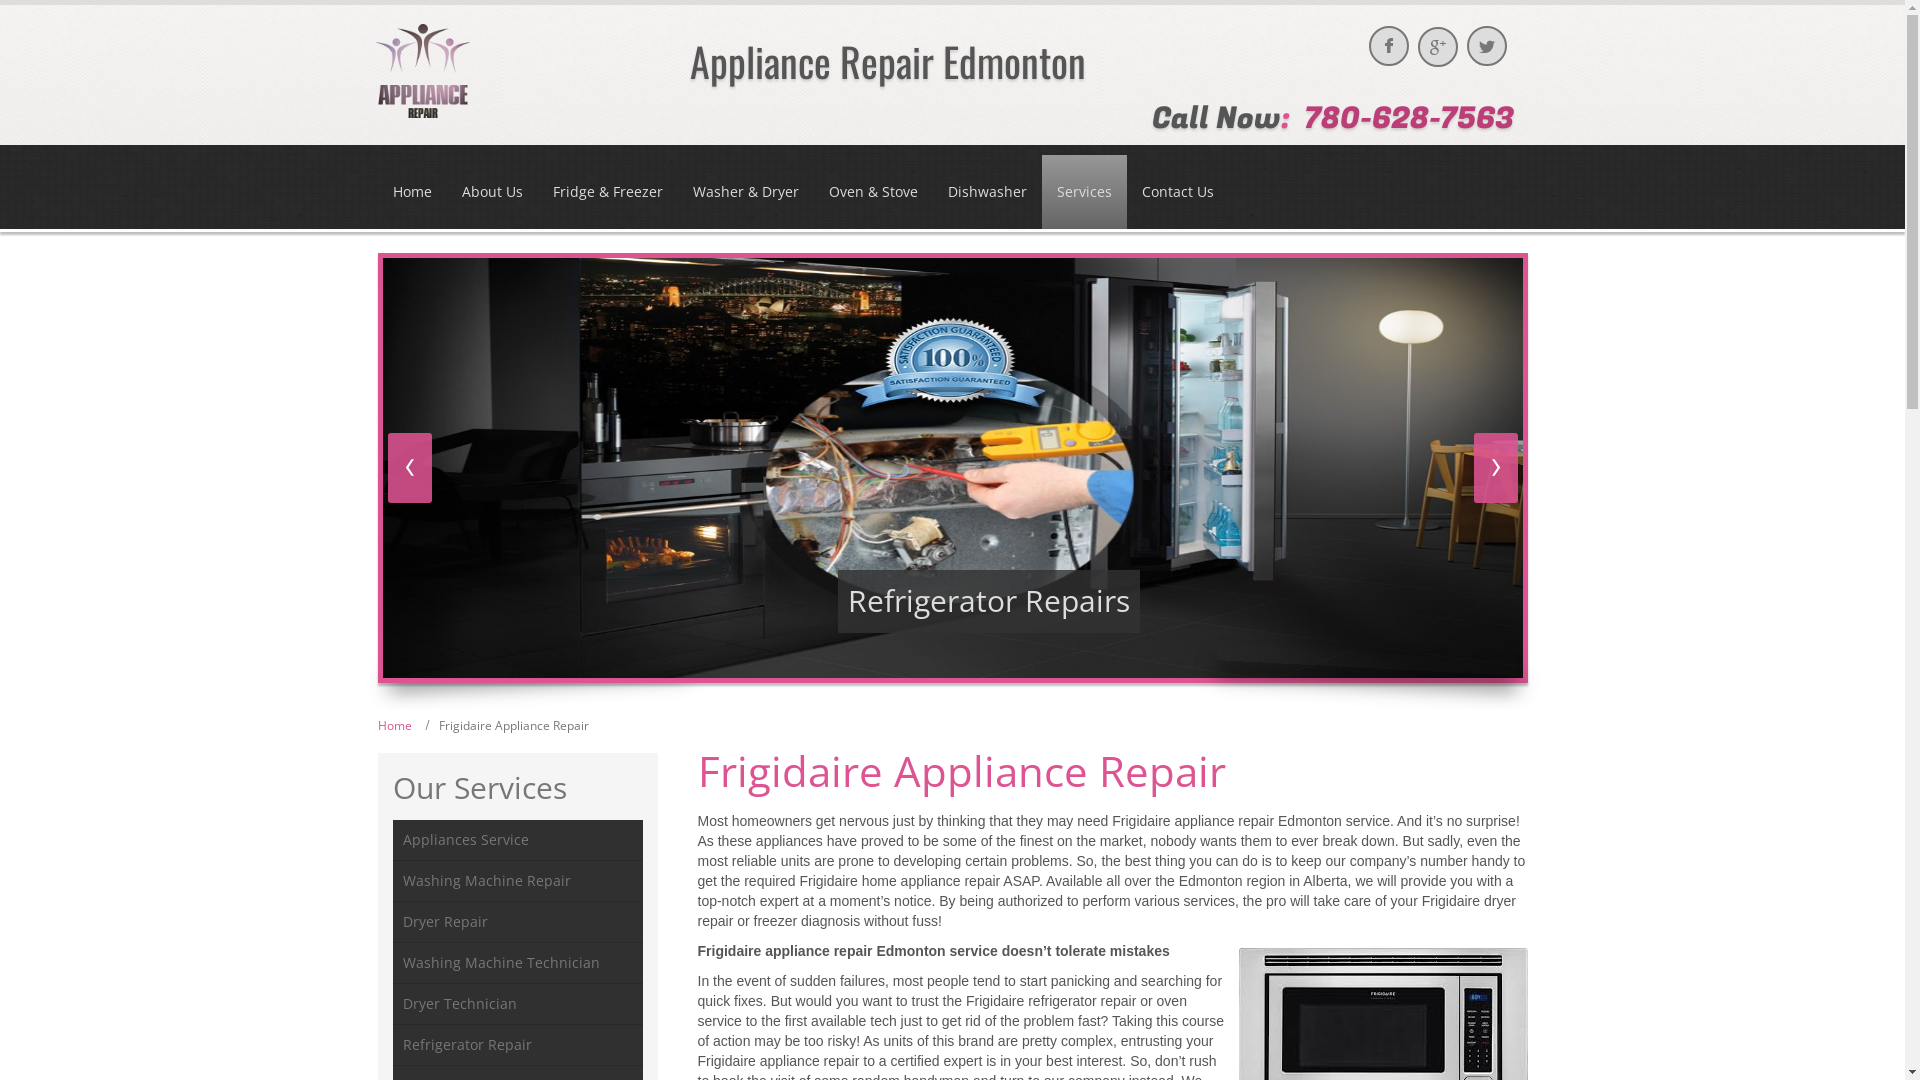 This screenshot has height=1080, width=1920. What do you see at coordinates (746, 192) in the screenshot?
I see `Washer & Dryer` at bounding box center [746, 192].